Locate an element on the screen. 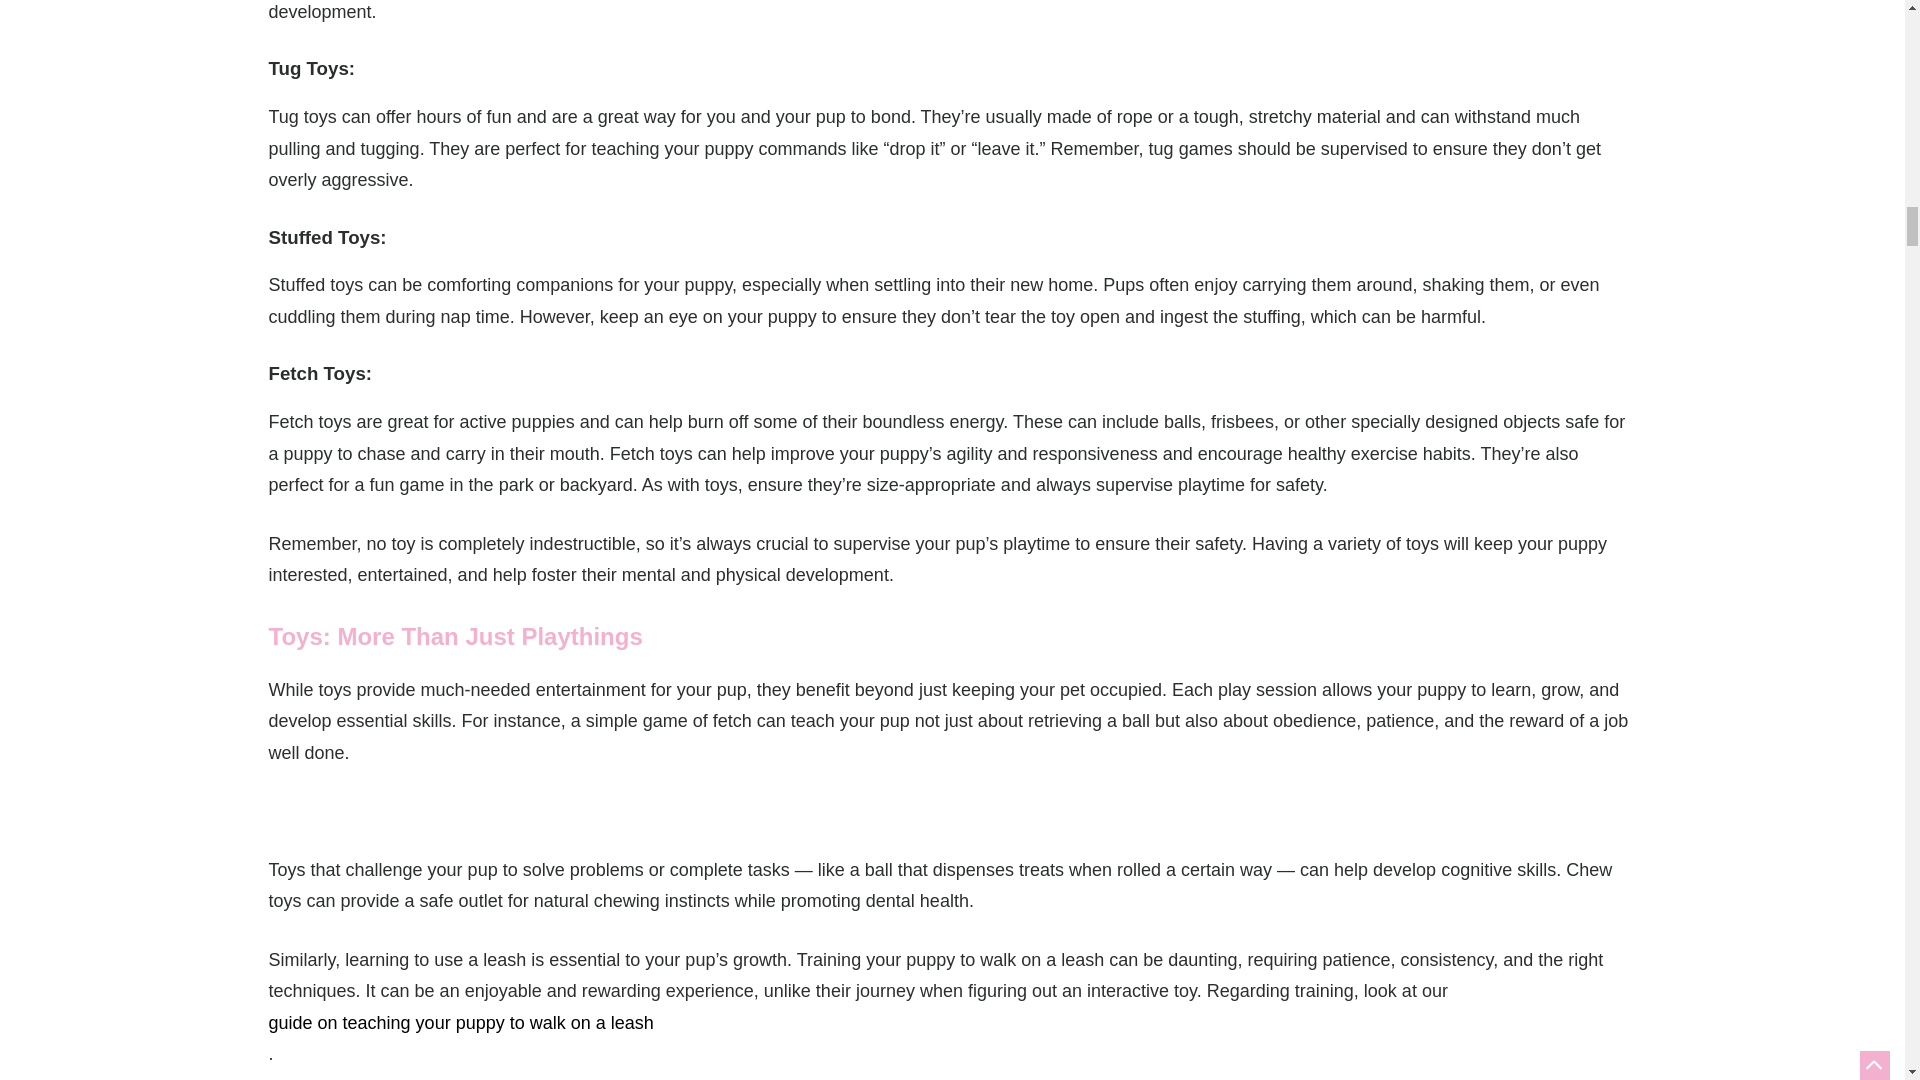  guide on teaching your puppy to walk on a leash is located at coordinates (952, 1024).